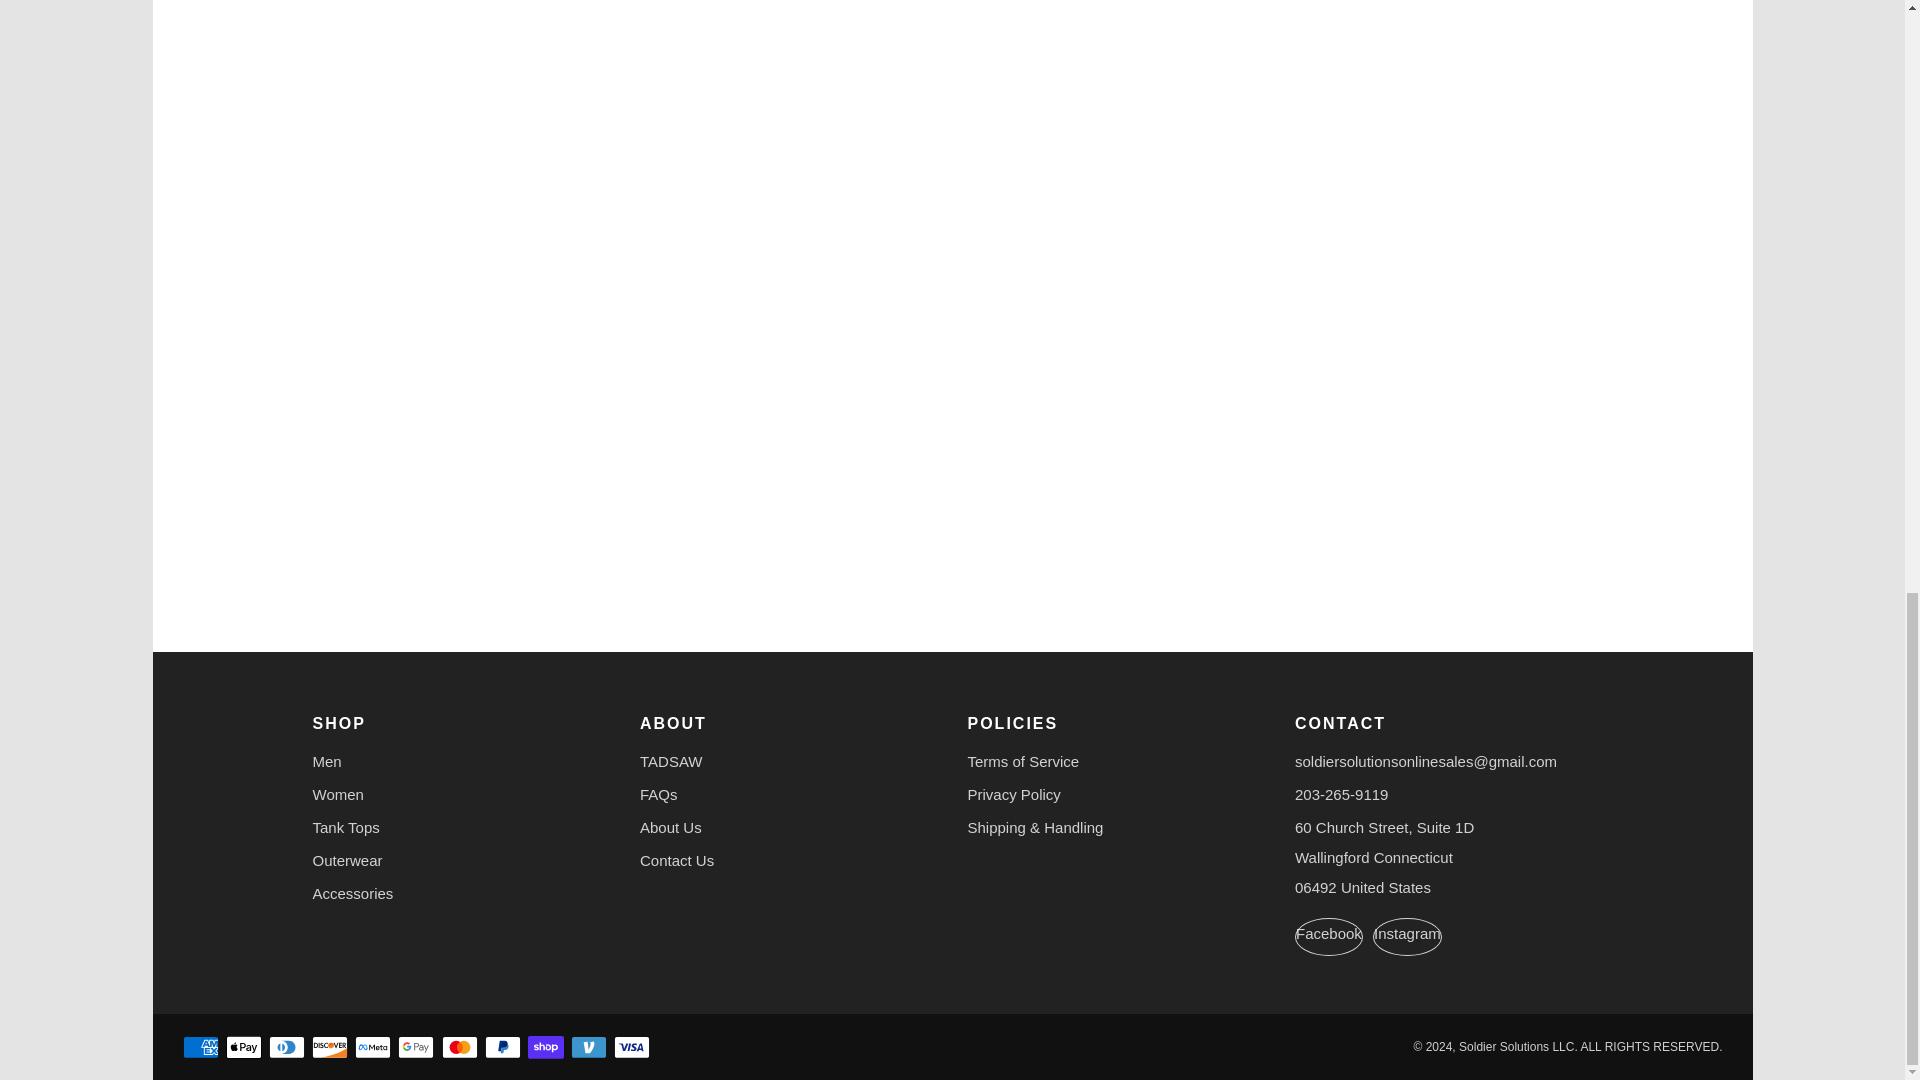 The image size is (1920, 1080). What do you see at coordinates (460, 1048) in the screenshot?
I see `Mastercard` at bounding box center [460, 1048].